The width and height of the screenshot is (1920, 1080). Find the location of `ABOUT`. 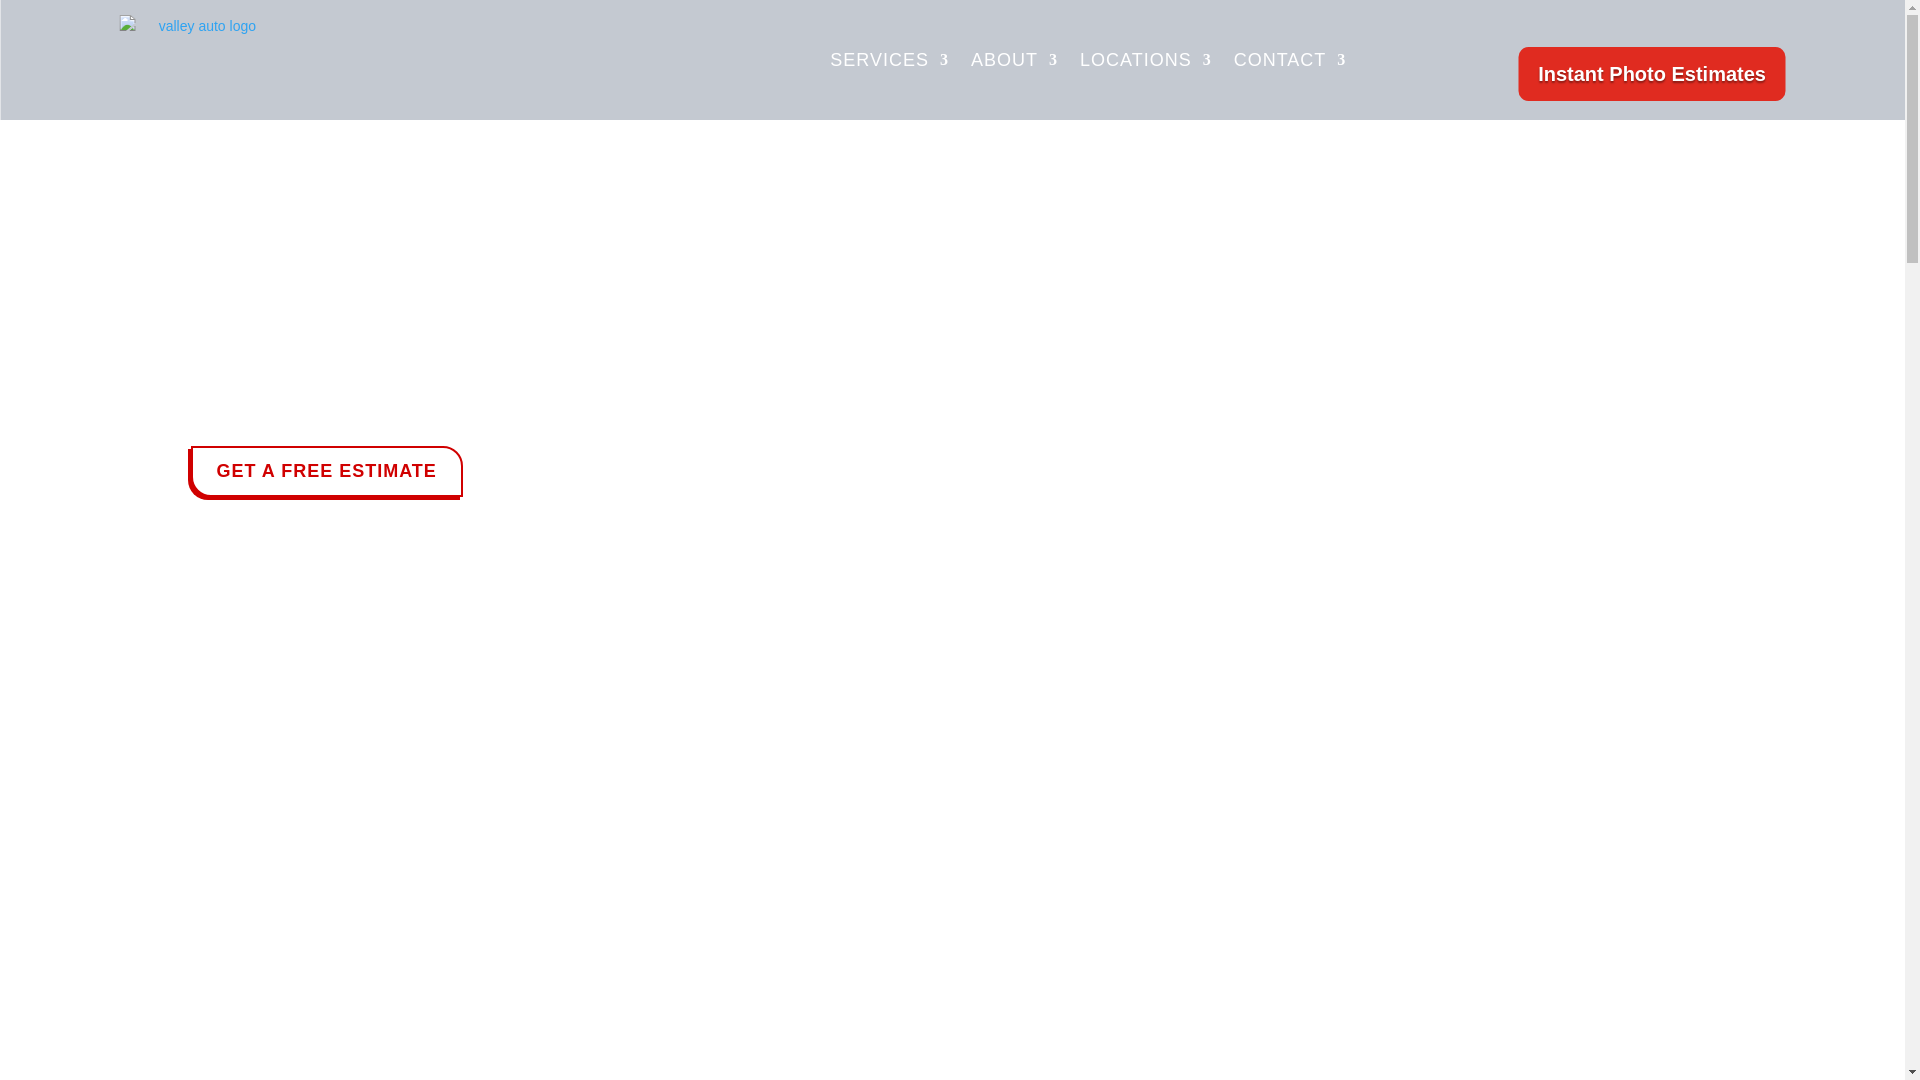

ABOUT is located at coordinates (1014, 60).